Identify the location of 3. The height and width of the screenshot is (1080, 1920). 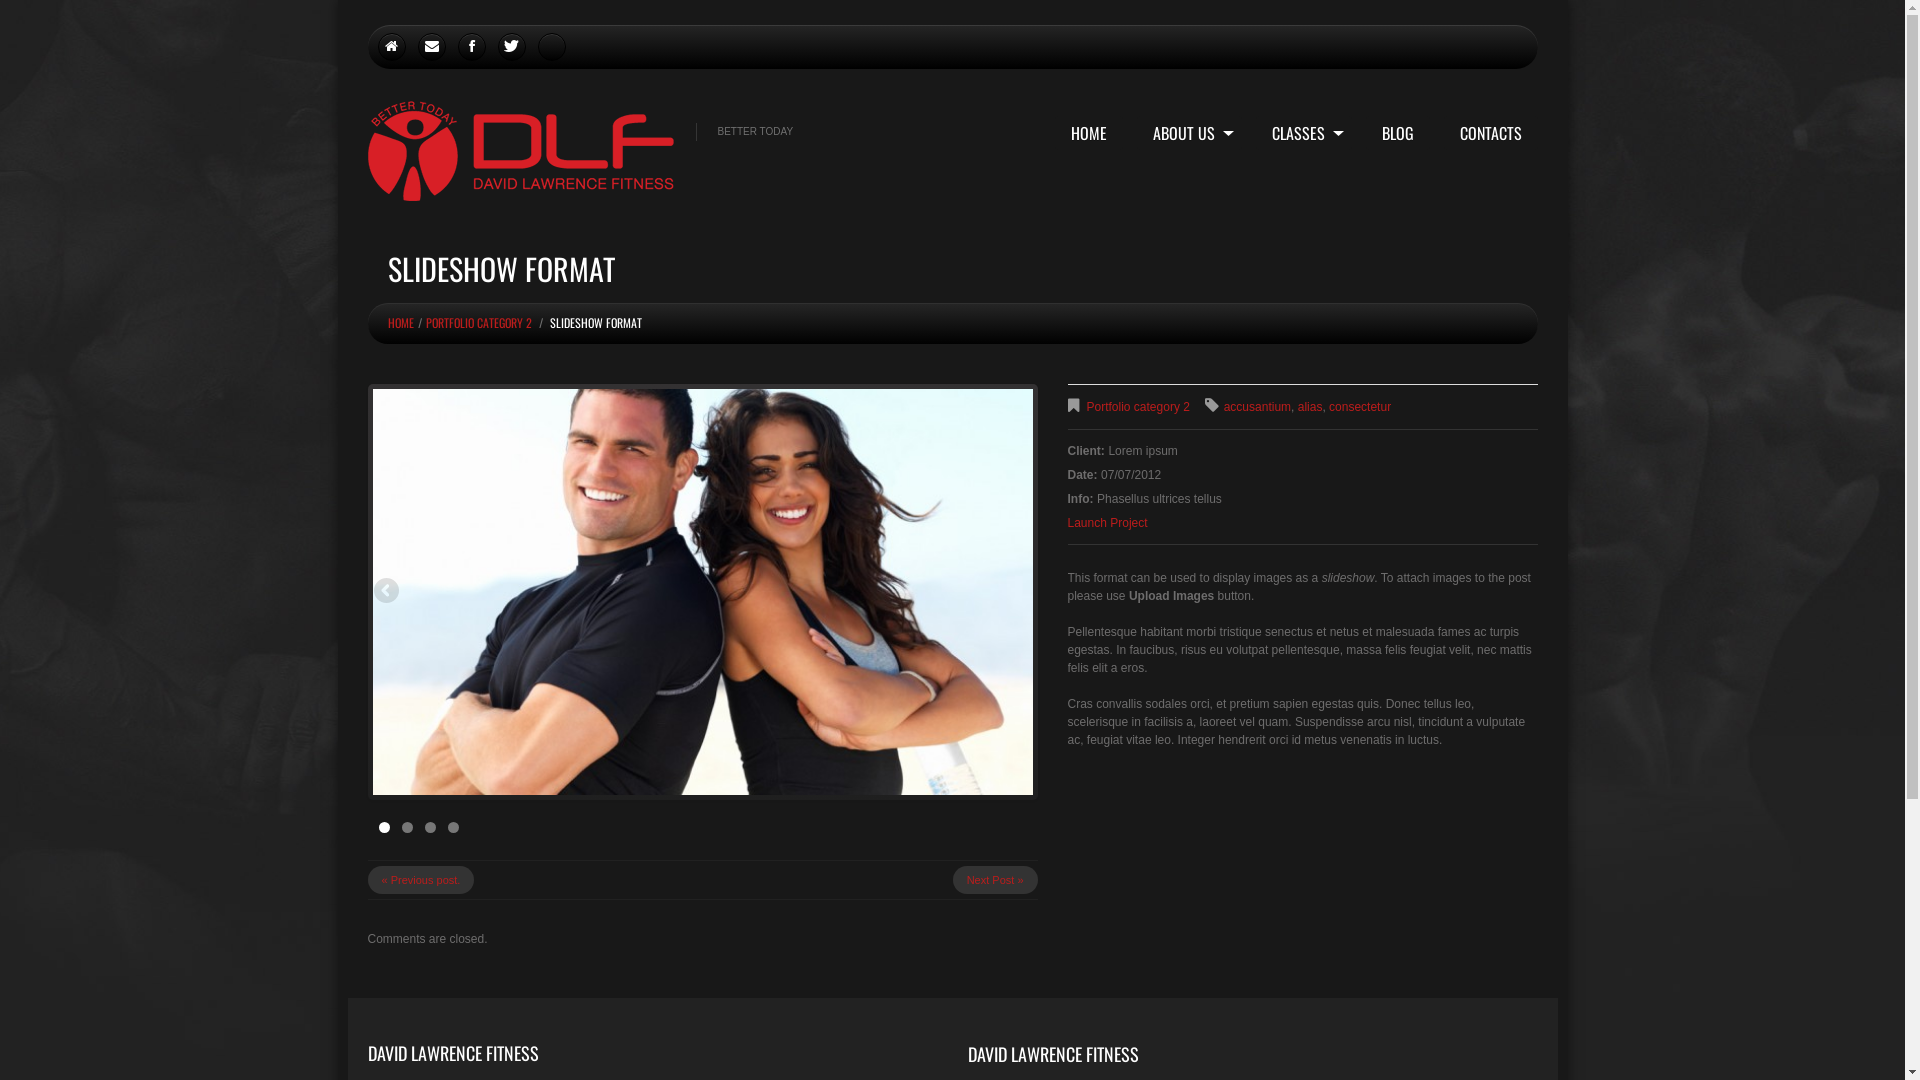
(430, 828).